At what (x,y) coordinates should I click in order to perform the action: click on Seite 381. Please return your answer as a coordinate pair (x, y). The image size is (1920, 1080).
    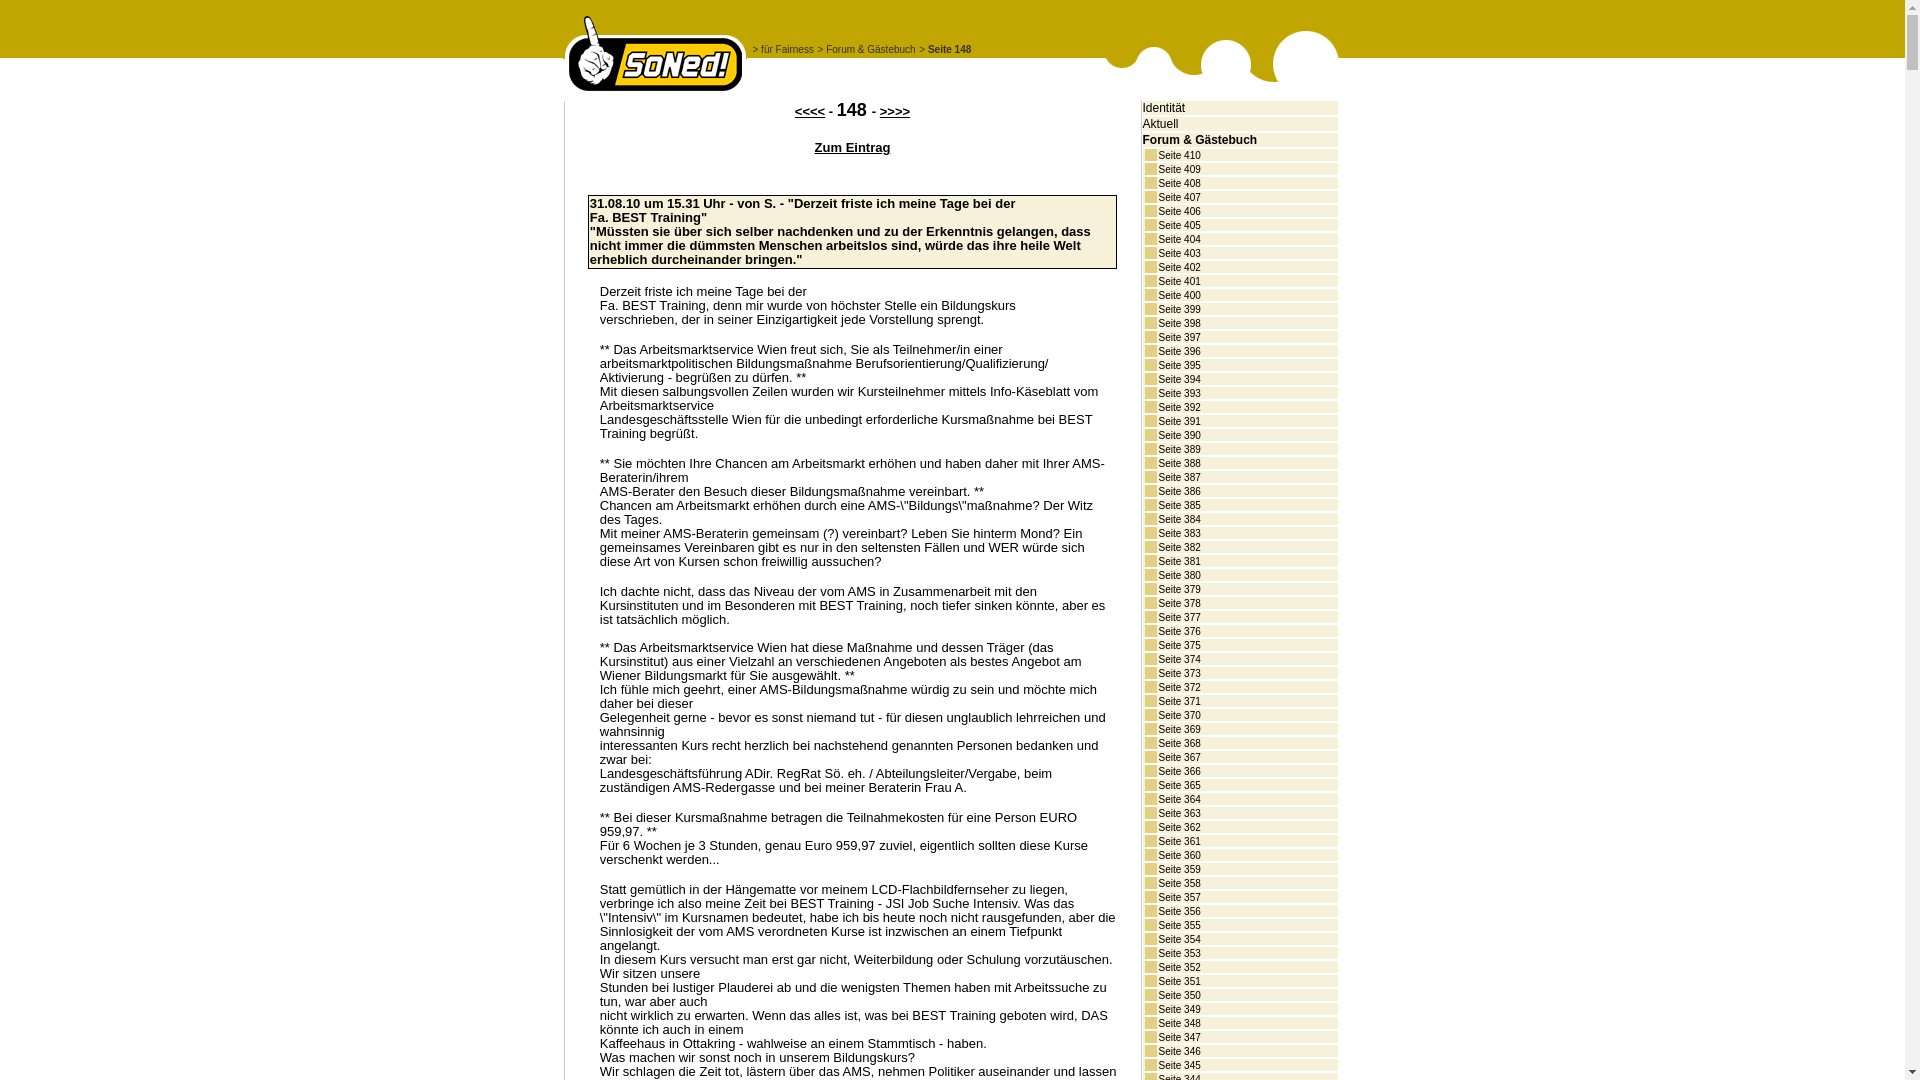
    Looking at the image, I should click on (1178, 562).